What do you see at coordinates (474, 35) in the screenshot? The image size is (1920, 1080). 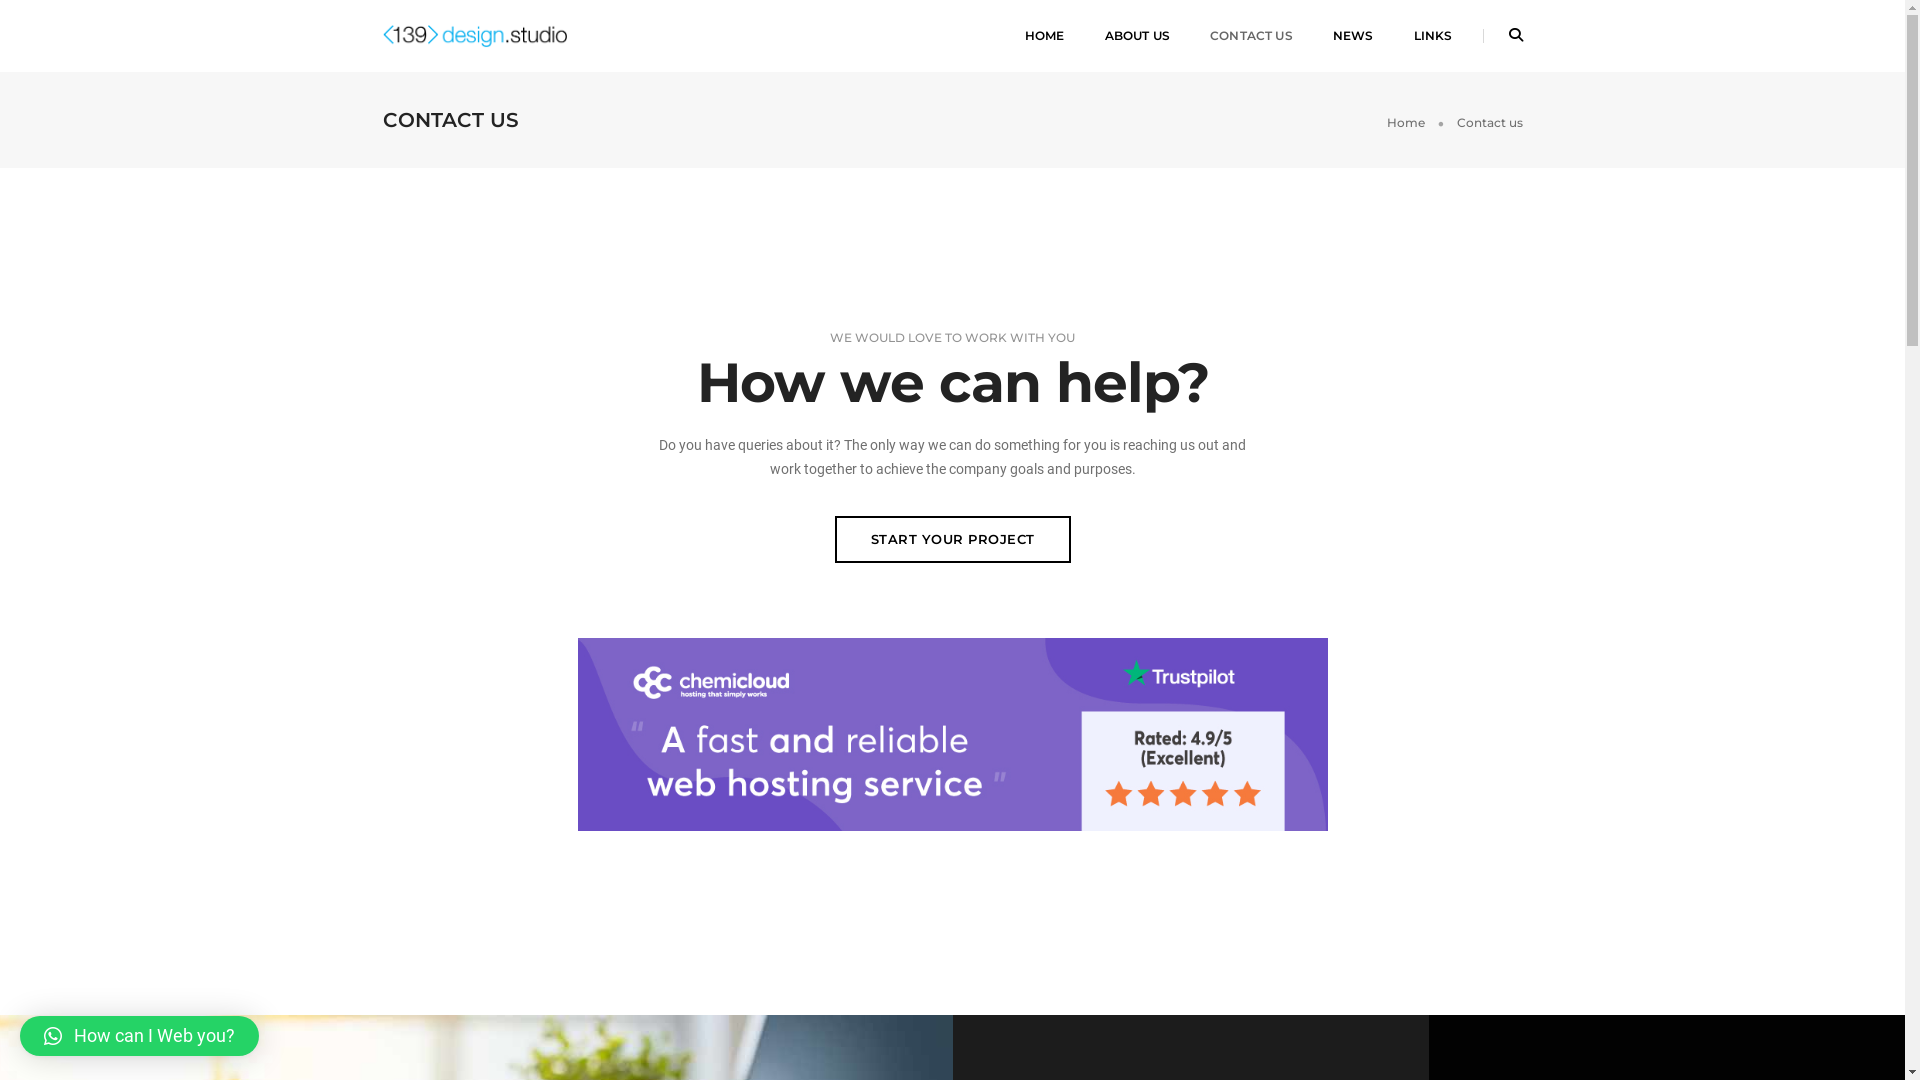 I see `139 Design Studio Aruba` at bounding box center [474, 35].